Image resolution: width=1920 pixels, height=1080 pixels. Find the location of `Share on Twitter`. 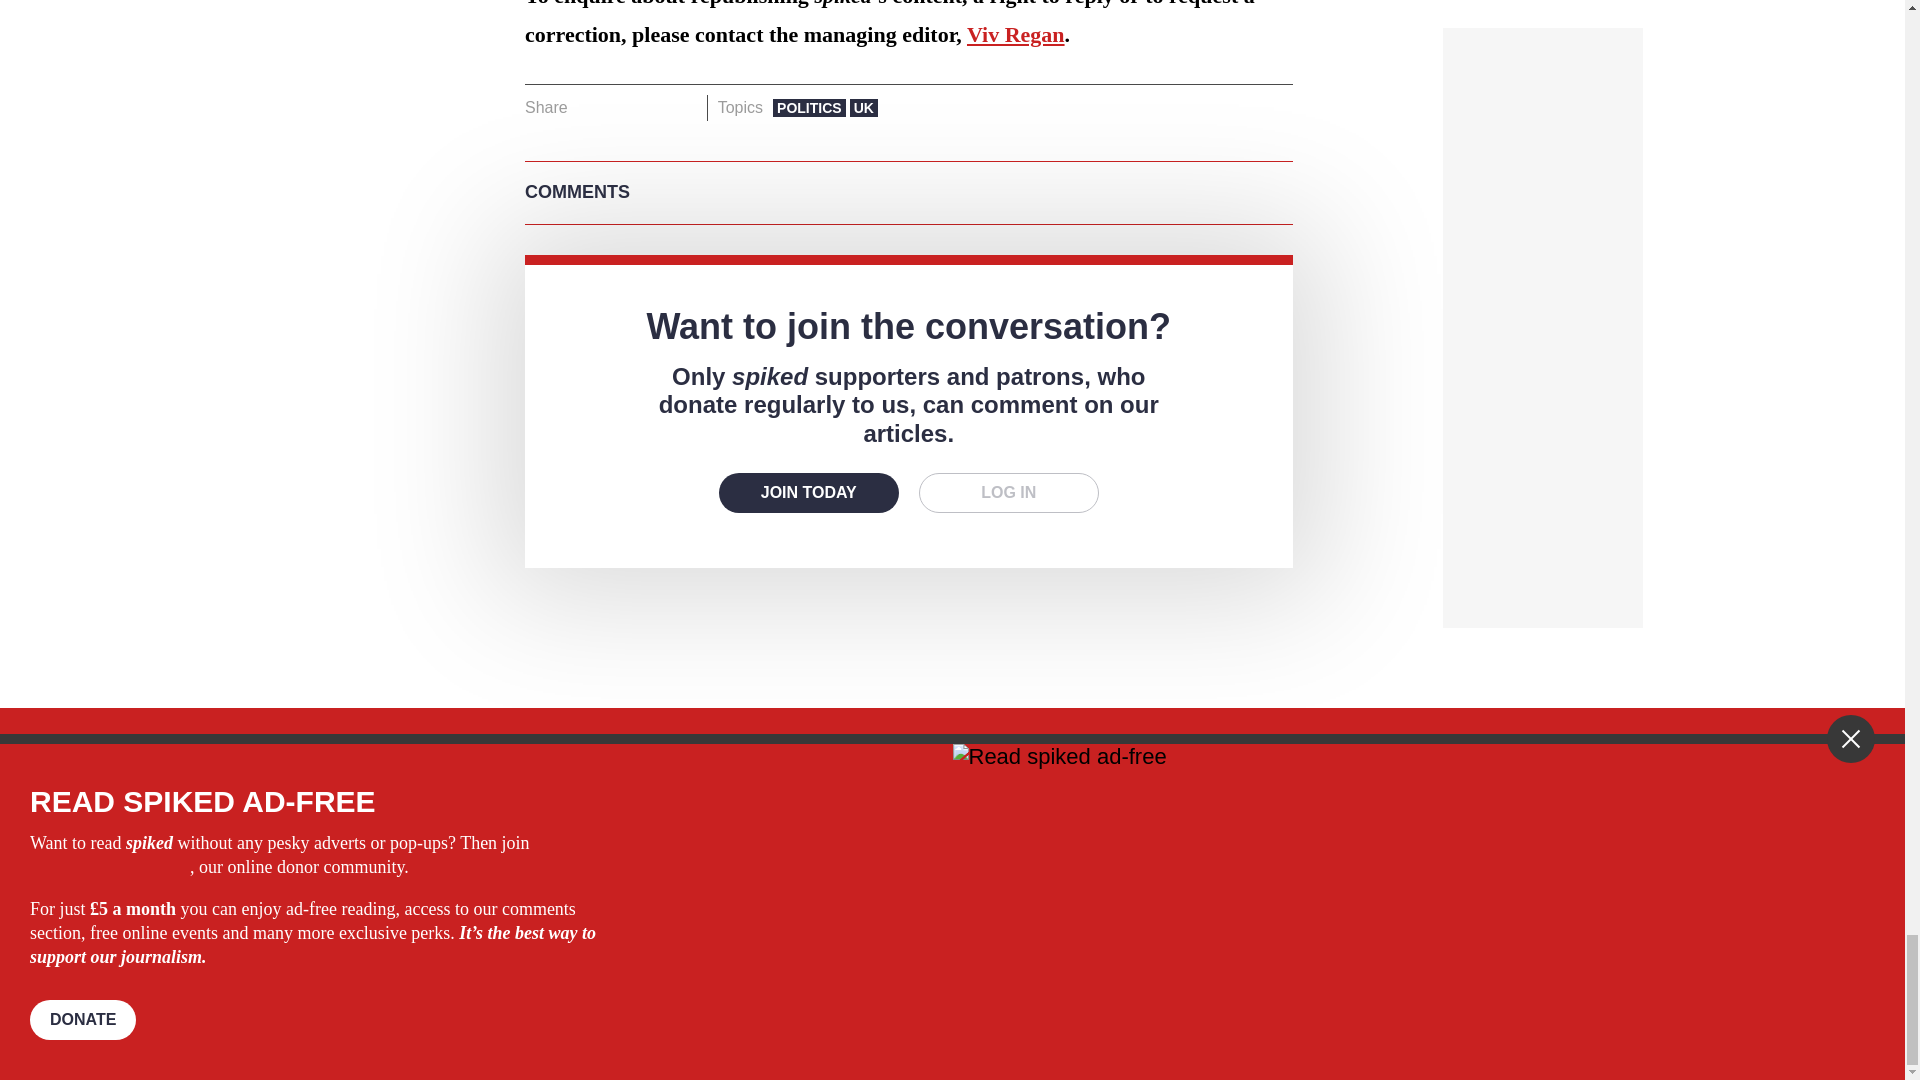

Share on Twitter is located at coordinates (622, 108).